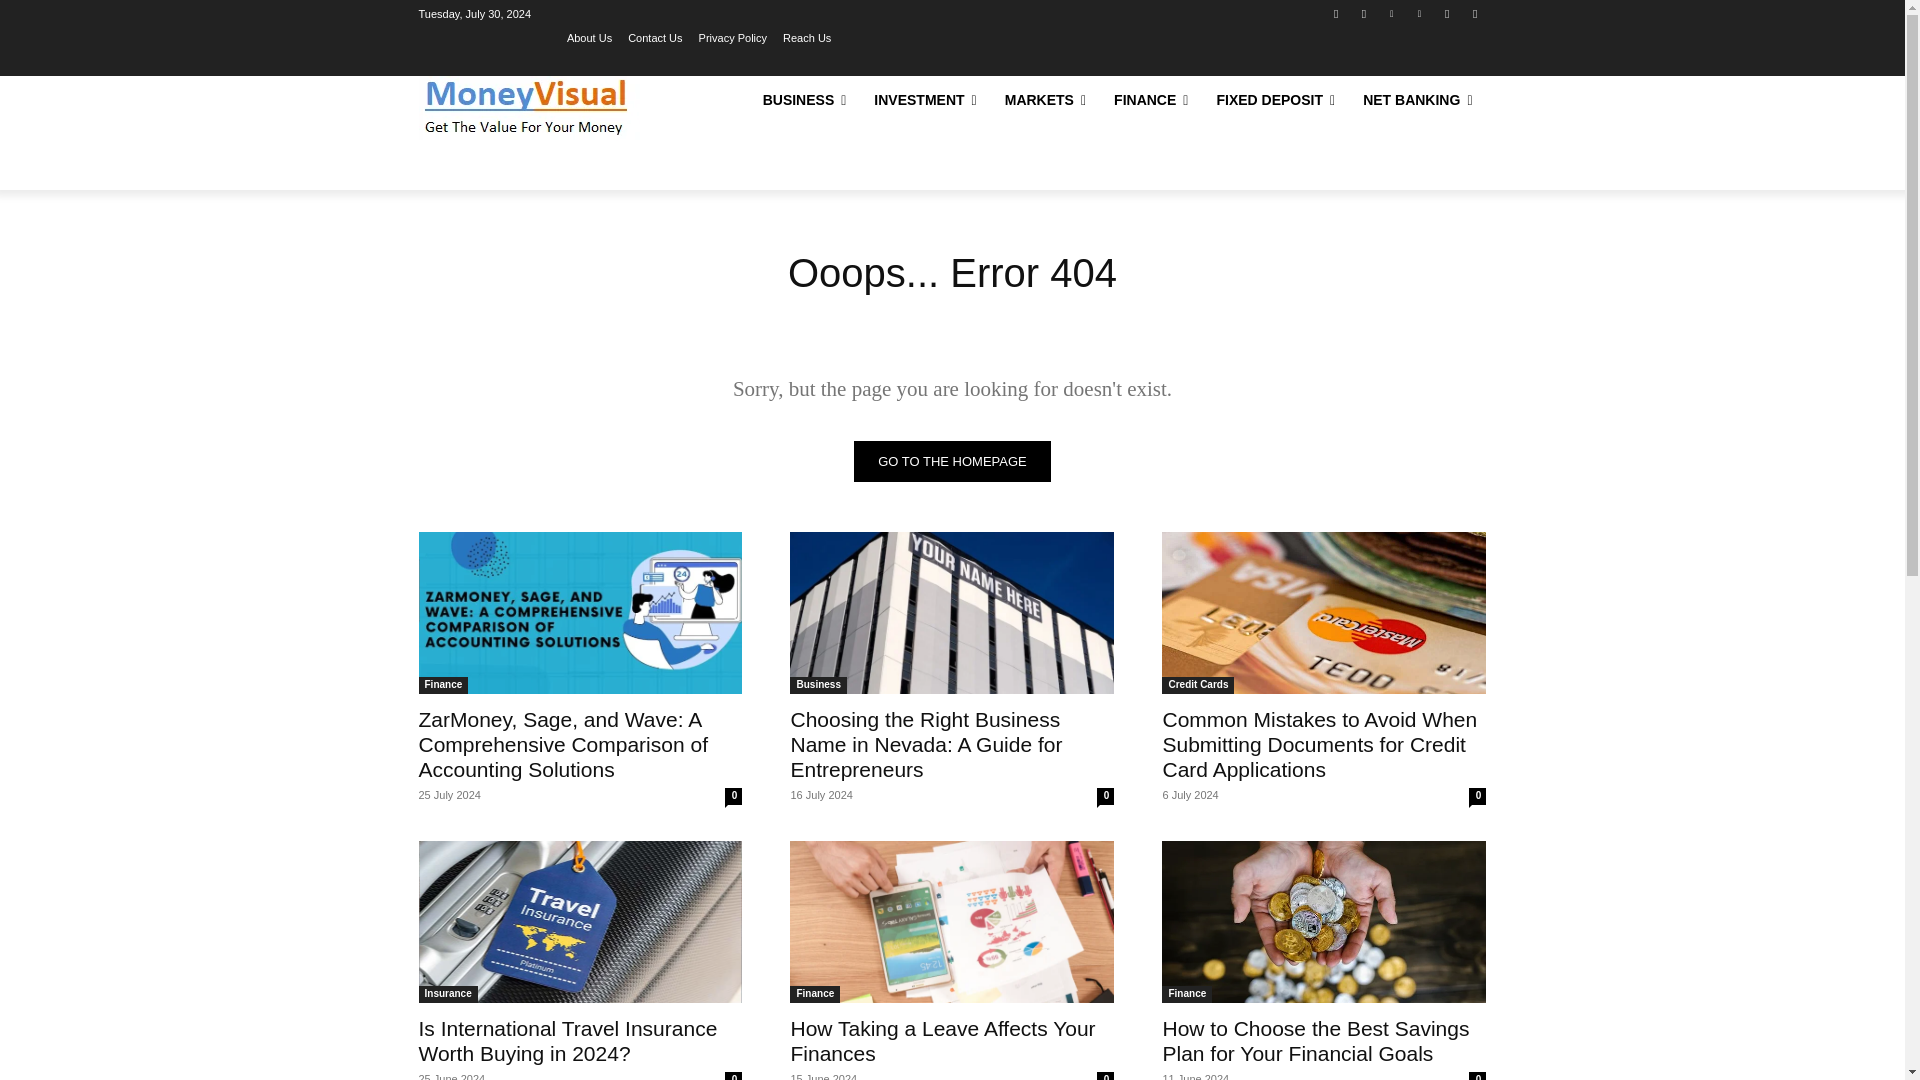 This screenshot has width=1920, height=1080. Describe the element at coordinates (1392, 13) in the screenshot. I see `Linkedin` at that location.